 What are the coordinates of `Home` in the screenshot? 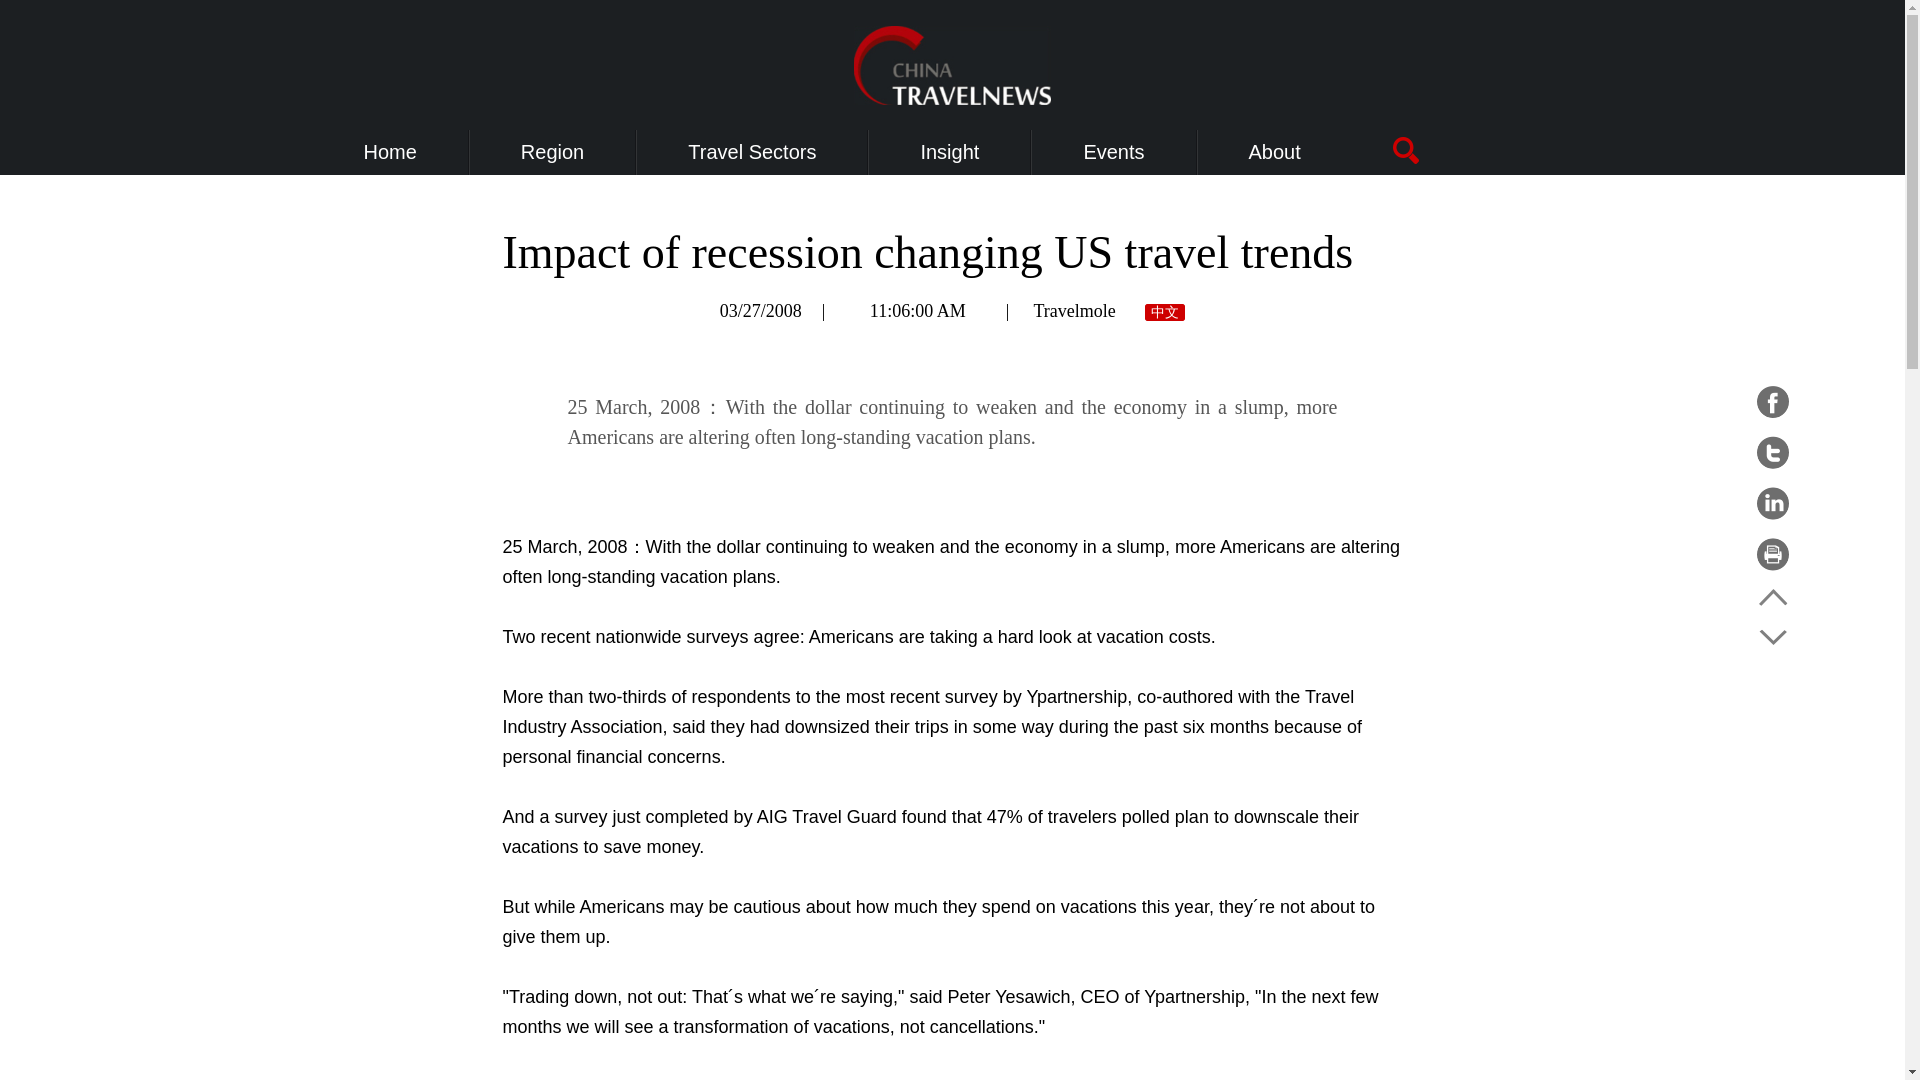 It's located at (390, 152).